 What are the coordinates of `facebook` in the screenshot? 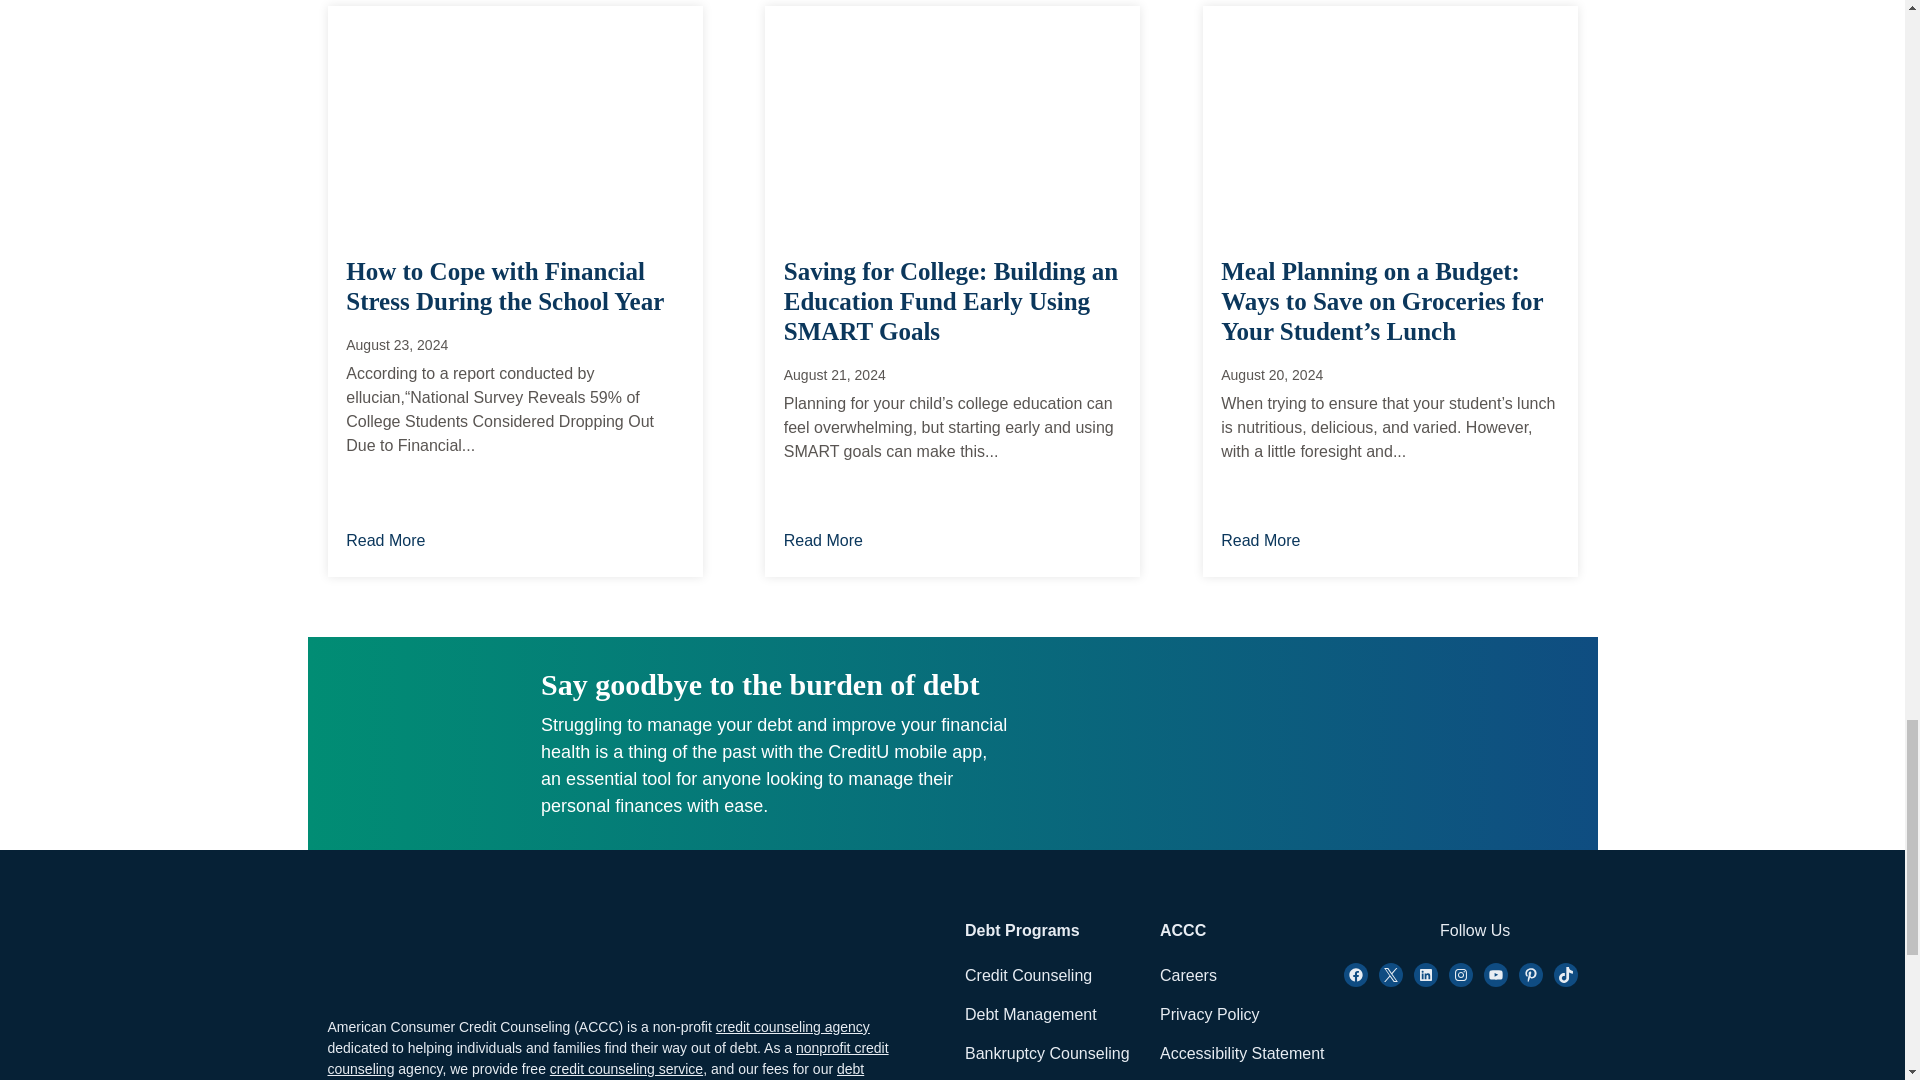 It's located at (1356, 975).